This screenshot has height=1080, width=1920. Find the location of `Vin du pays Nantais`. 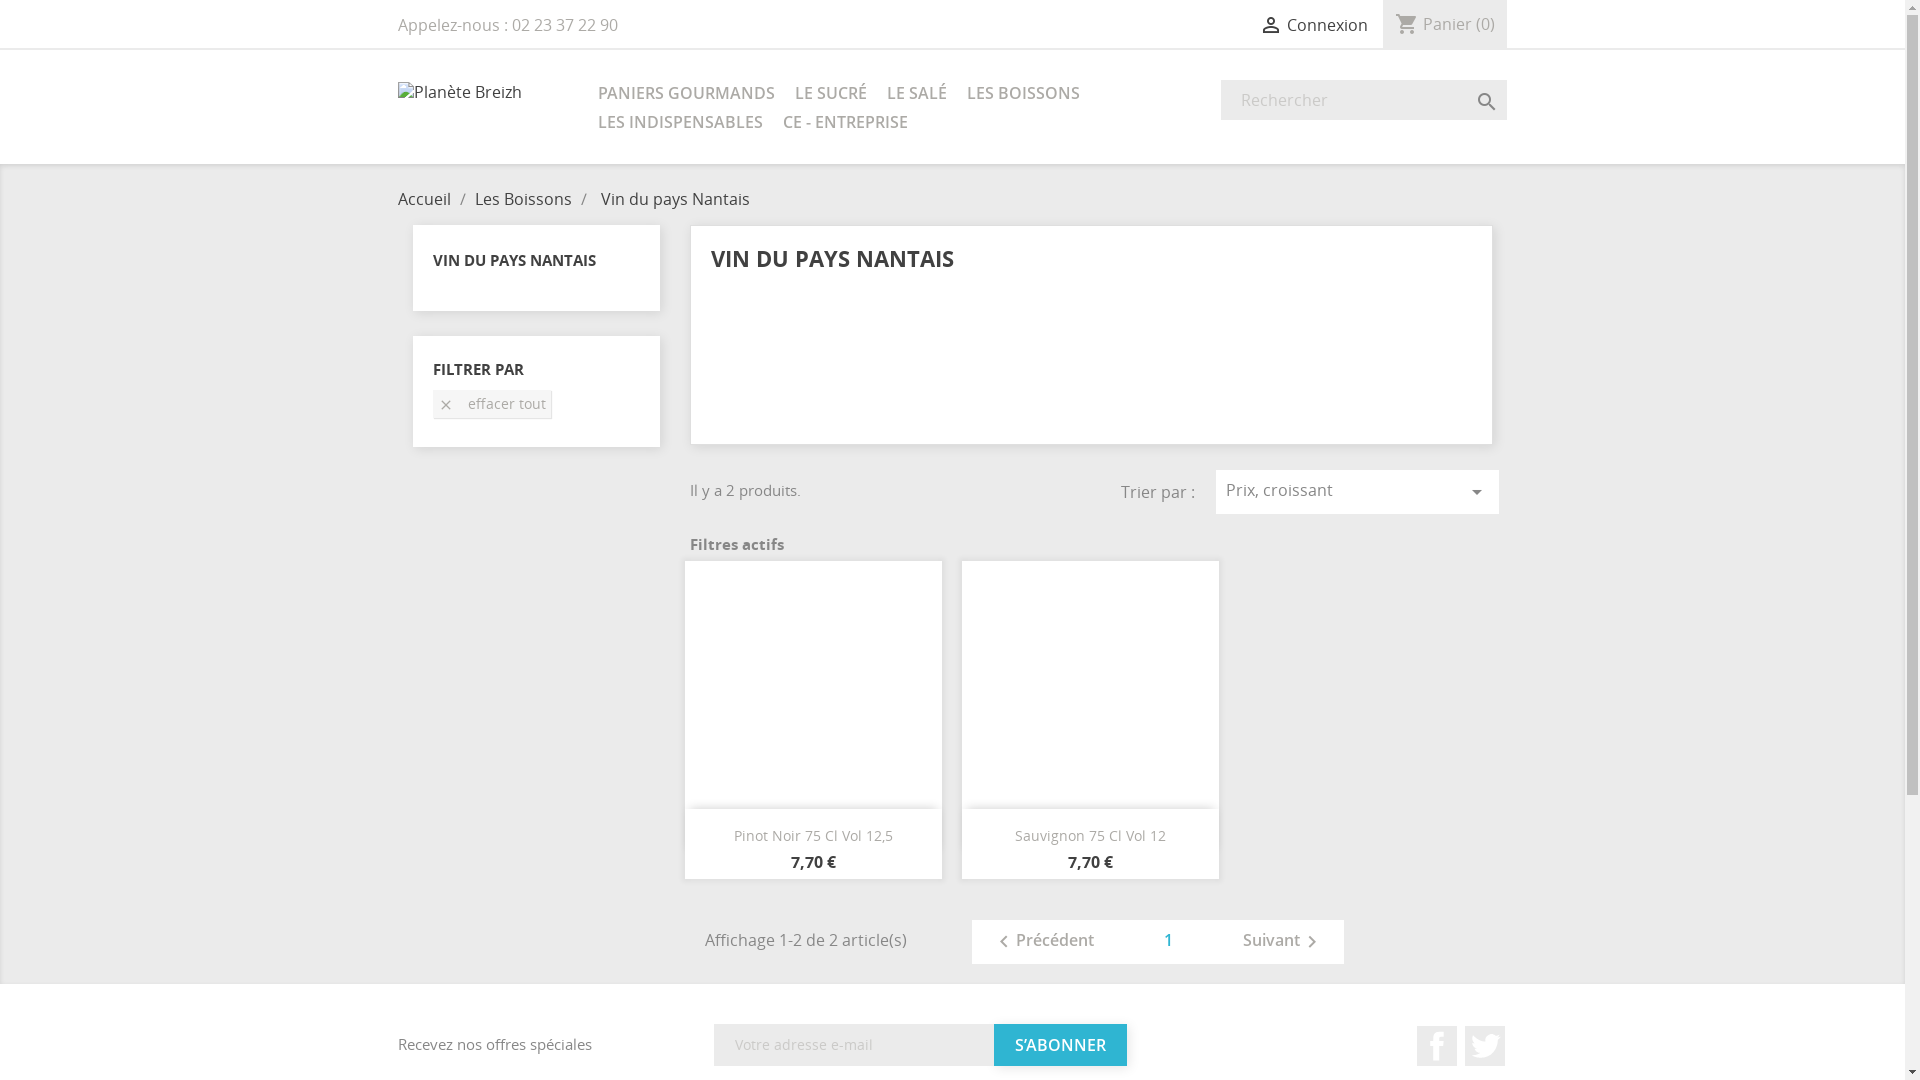

Vin du pays Nantais is located at coordinates (674, 199).